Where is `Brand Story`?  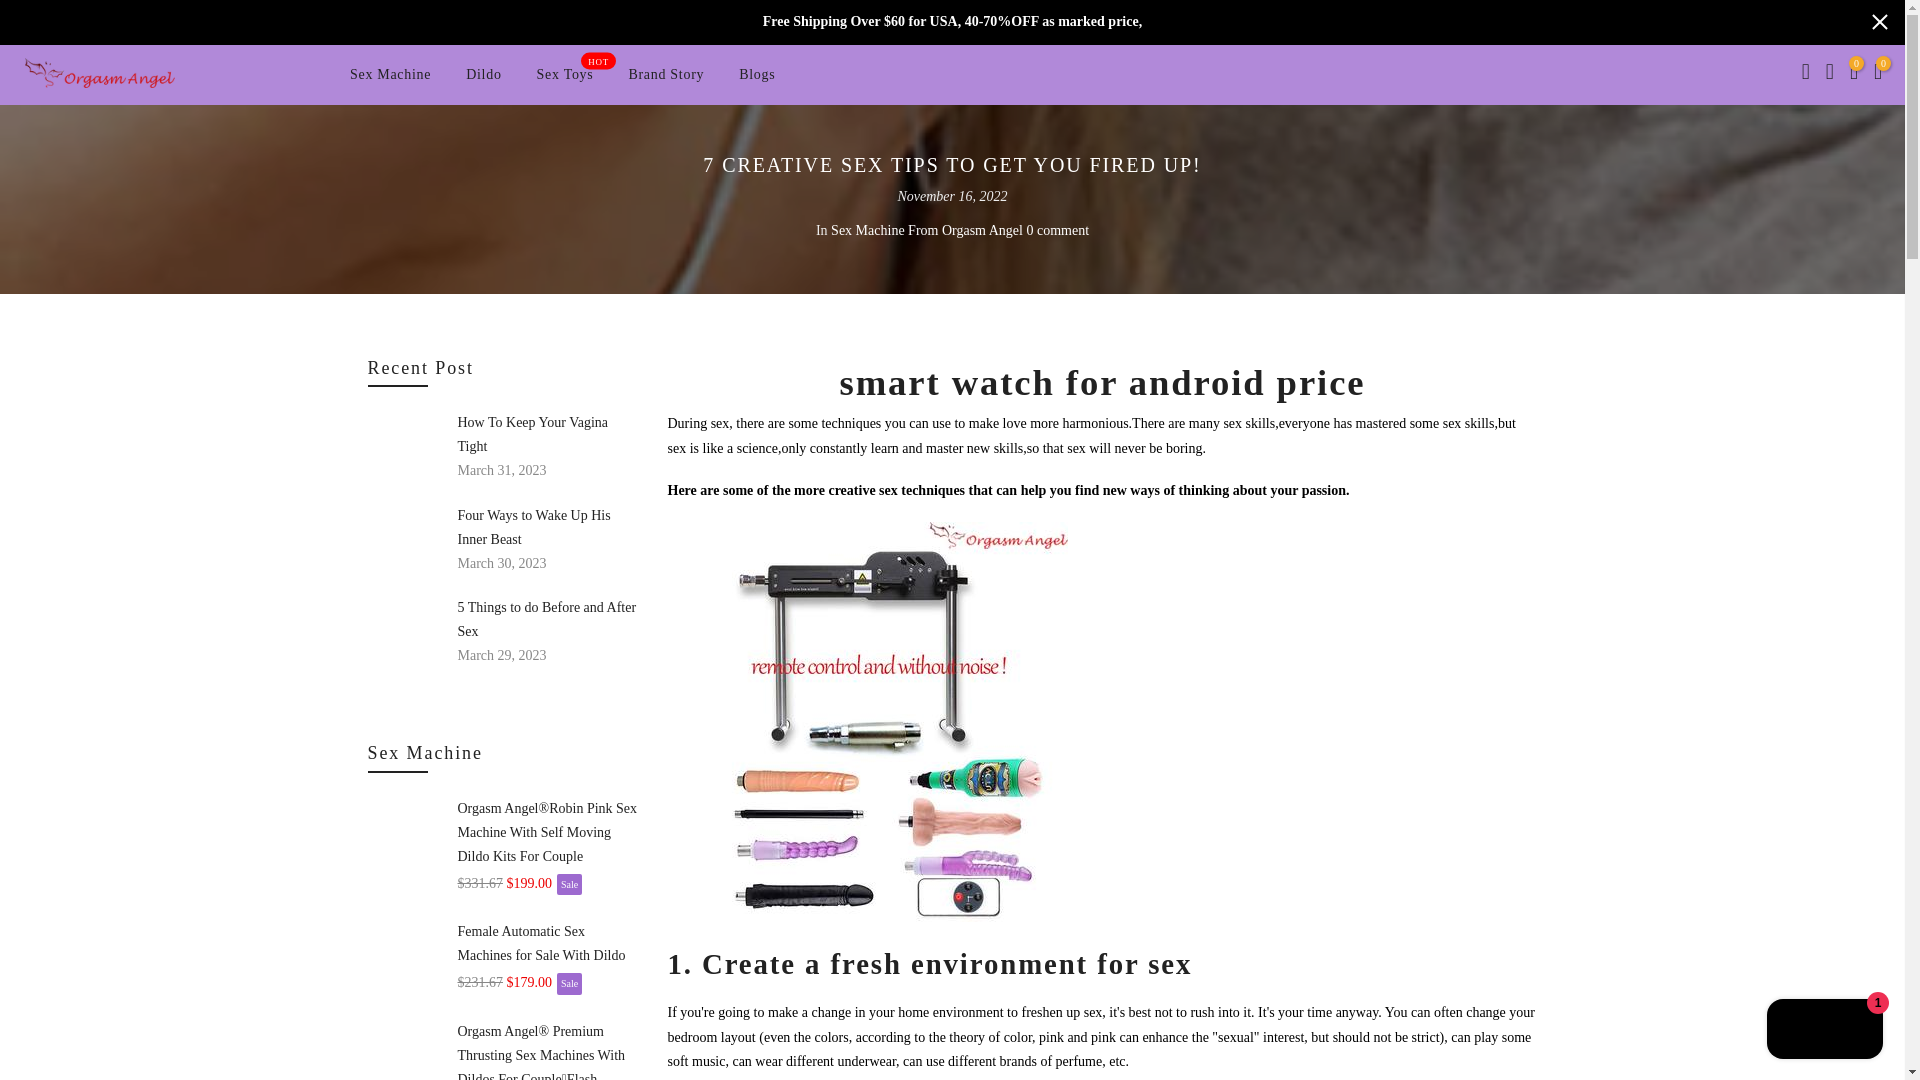
Brand Story is located at coordinates (666, 74).